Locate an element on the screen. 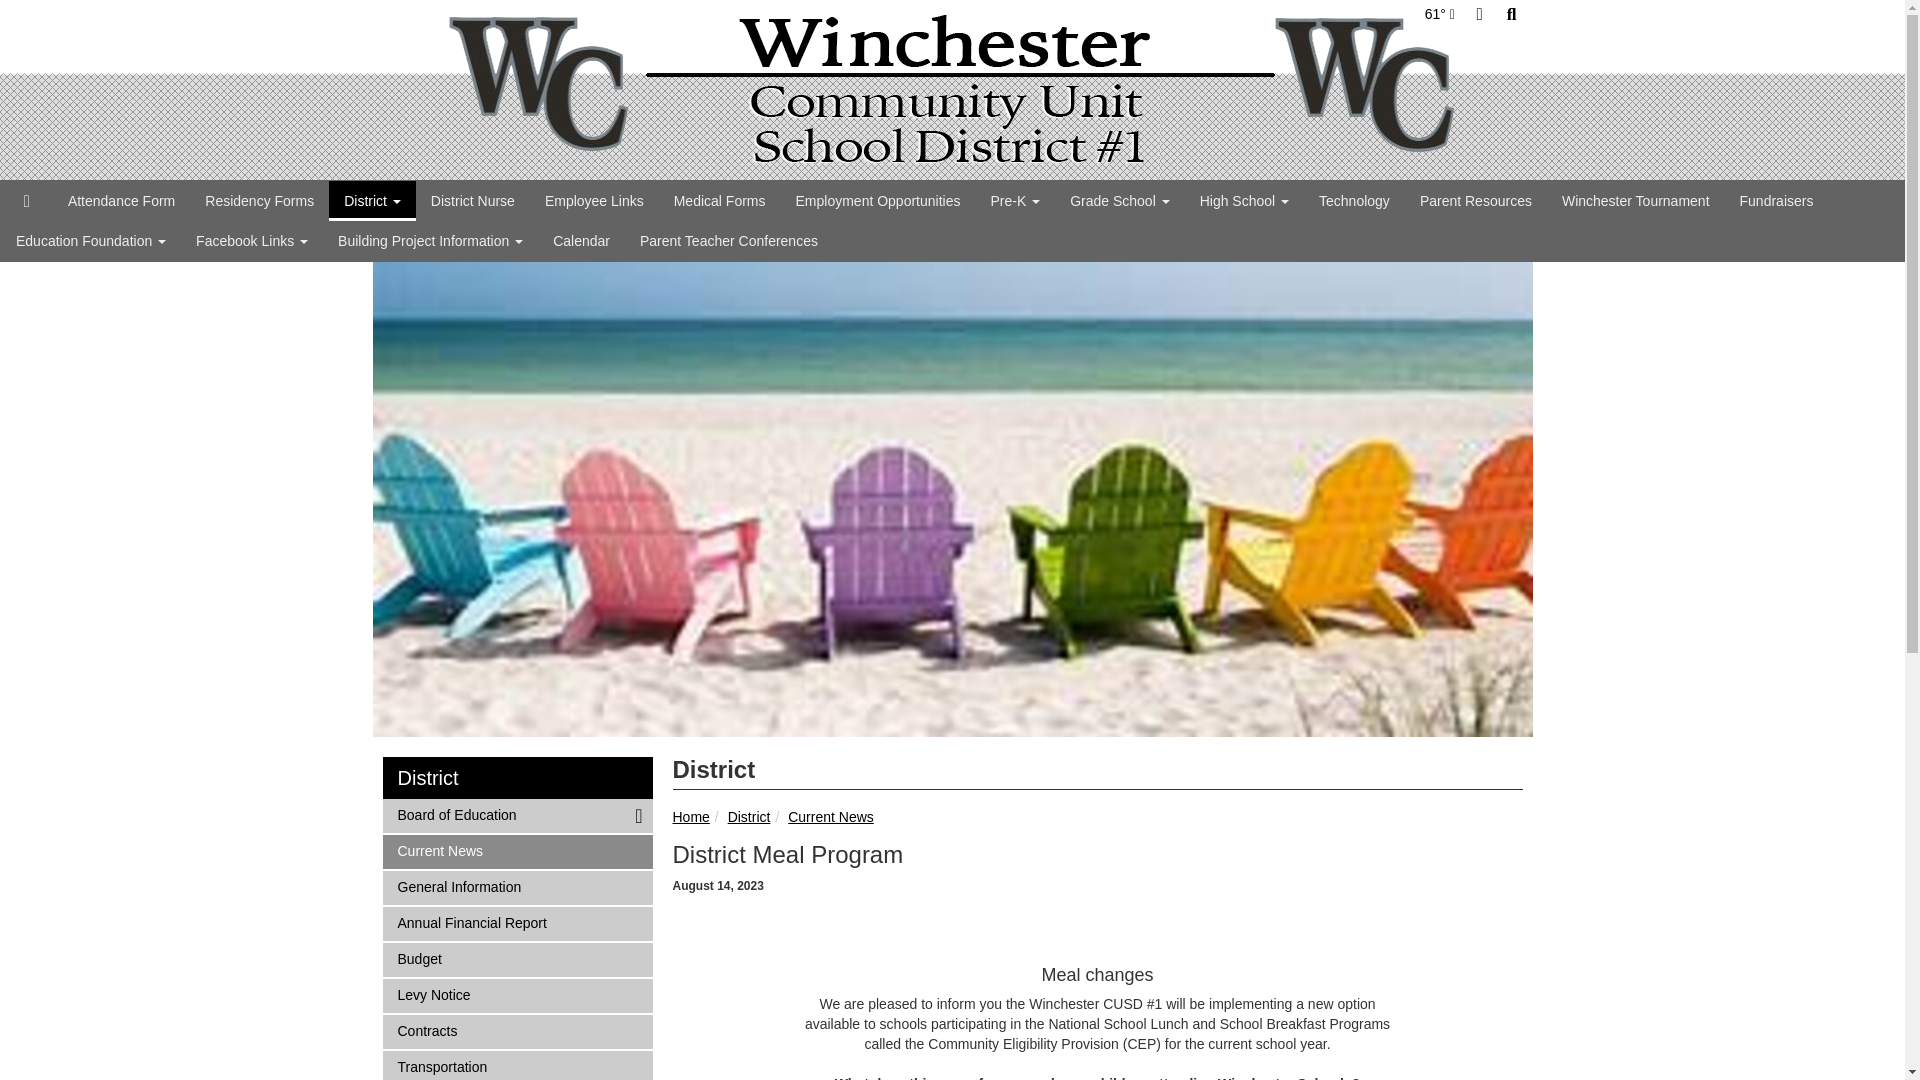 The width and height of the screenshot is (1920, 1080). Home is located at coordinates (952, 90).